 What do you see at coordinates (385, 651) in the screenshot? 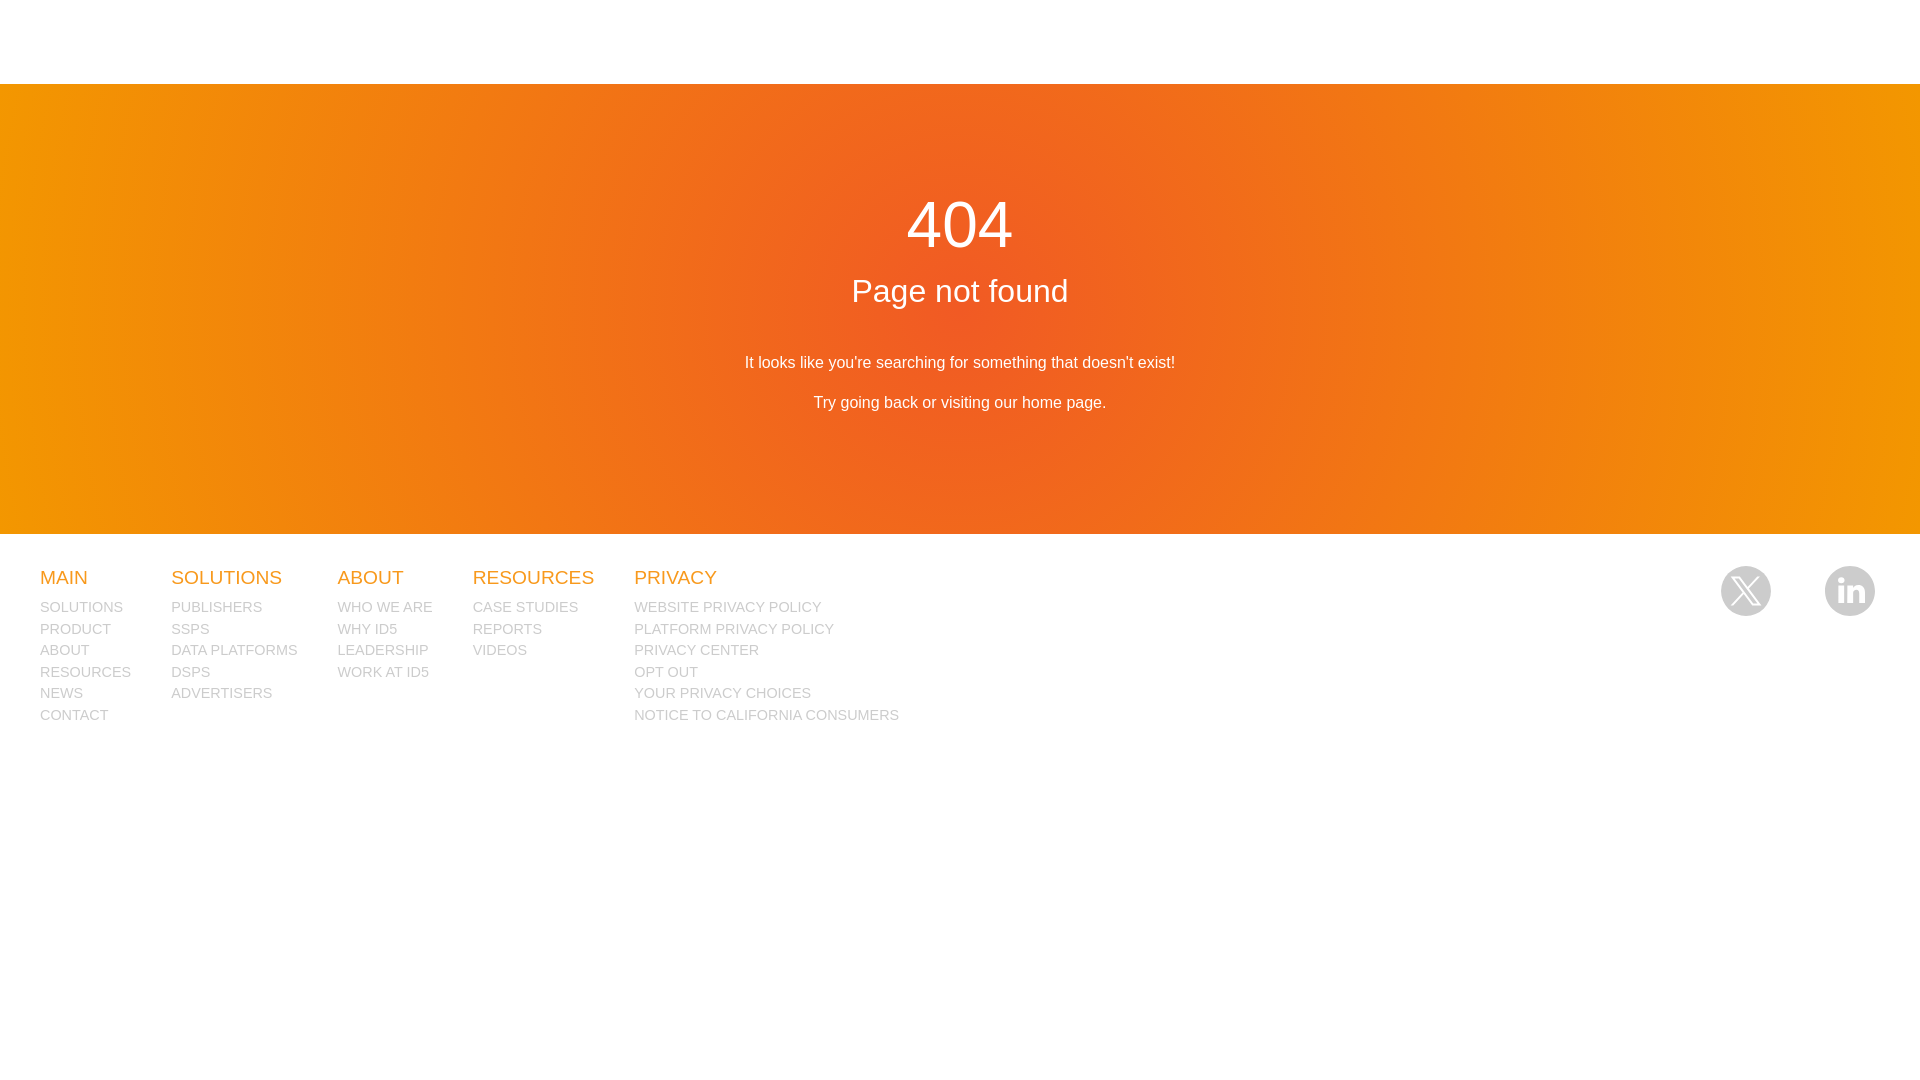
I see `LEADERSHIP` at bounding box center [385, 651].